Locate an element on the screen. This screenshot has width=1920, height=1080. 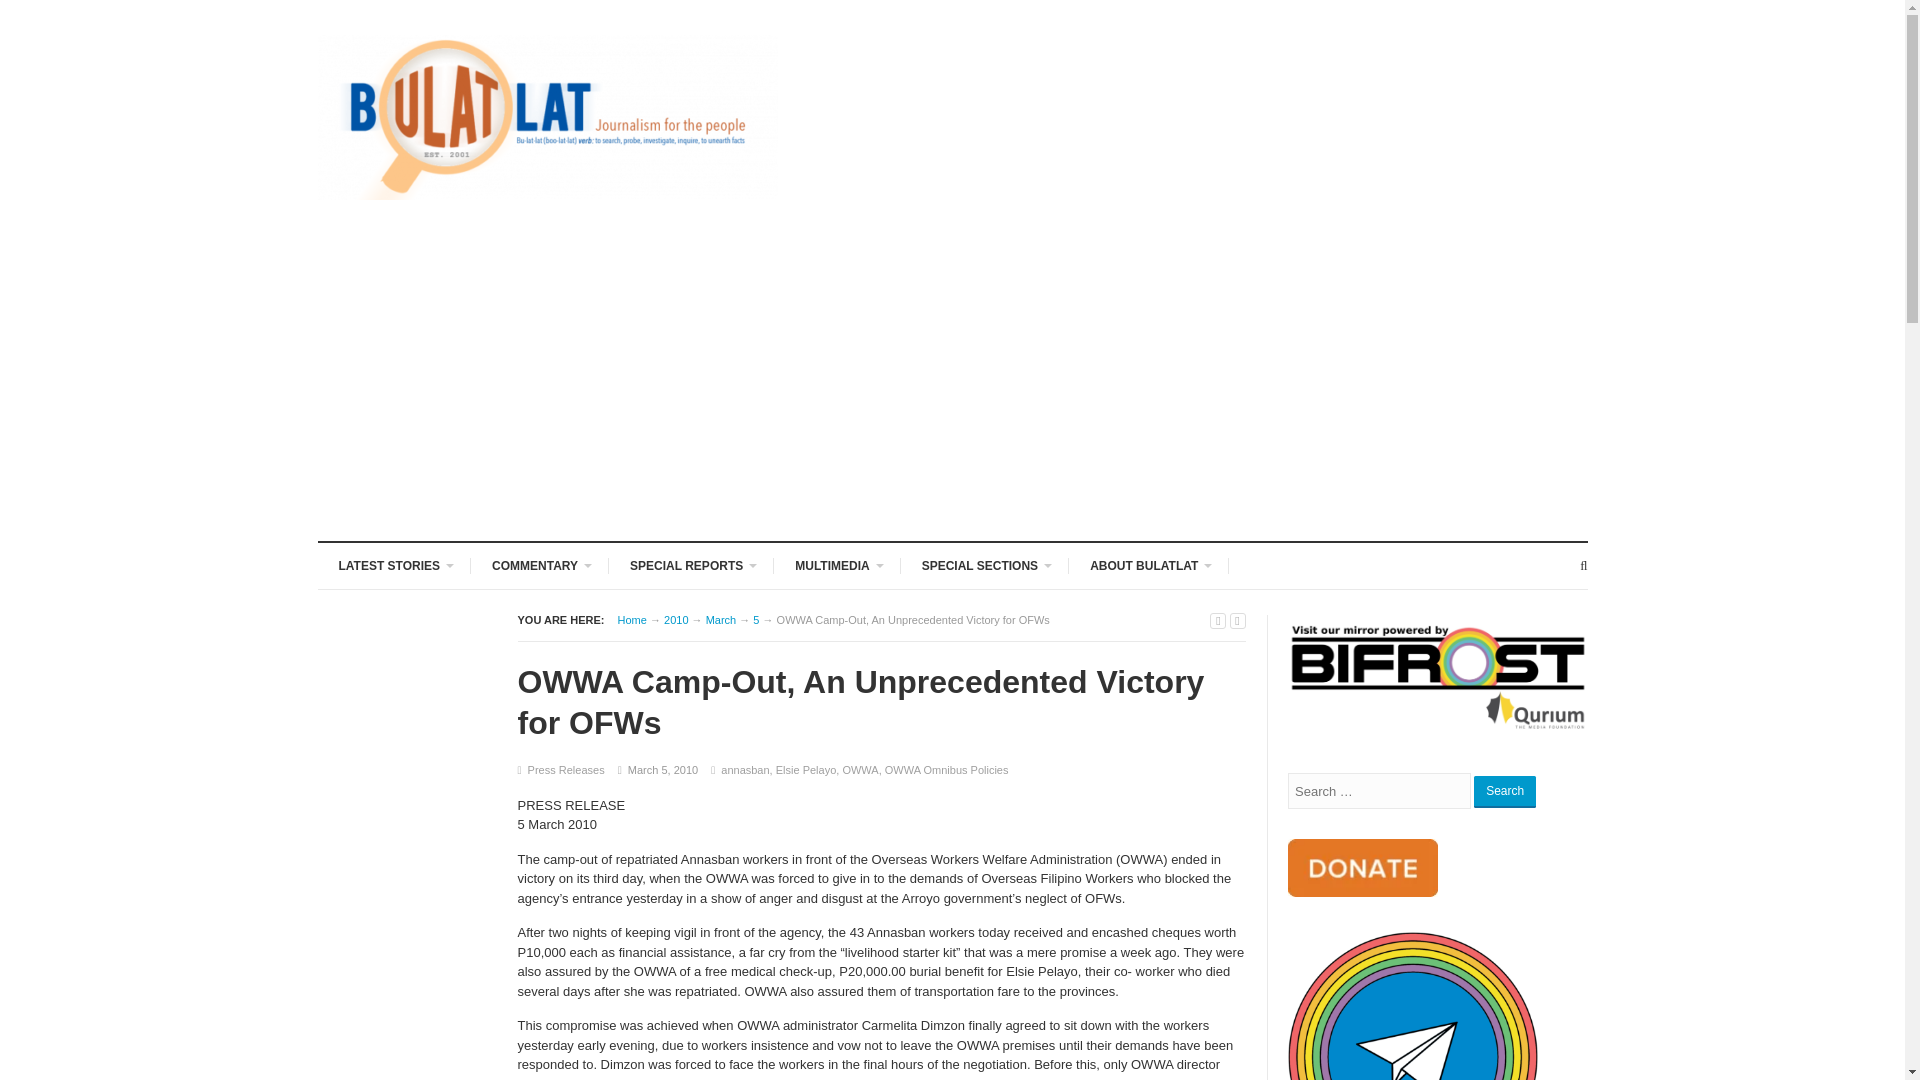
SPECIAL REPORTS is located at coordinates (691, 564).